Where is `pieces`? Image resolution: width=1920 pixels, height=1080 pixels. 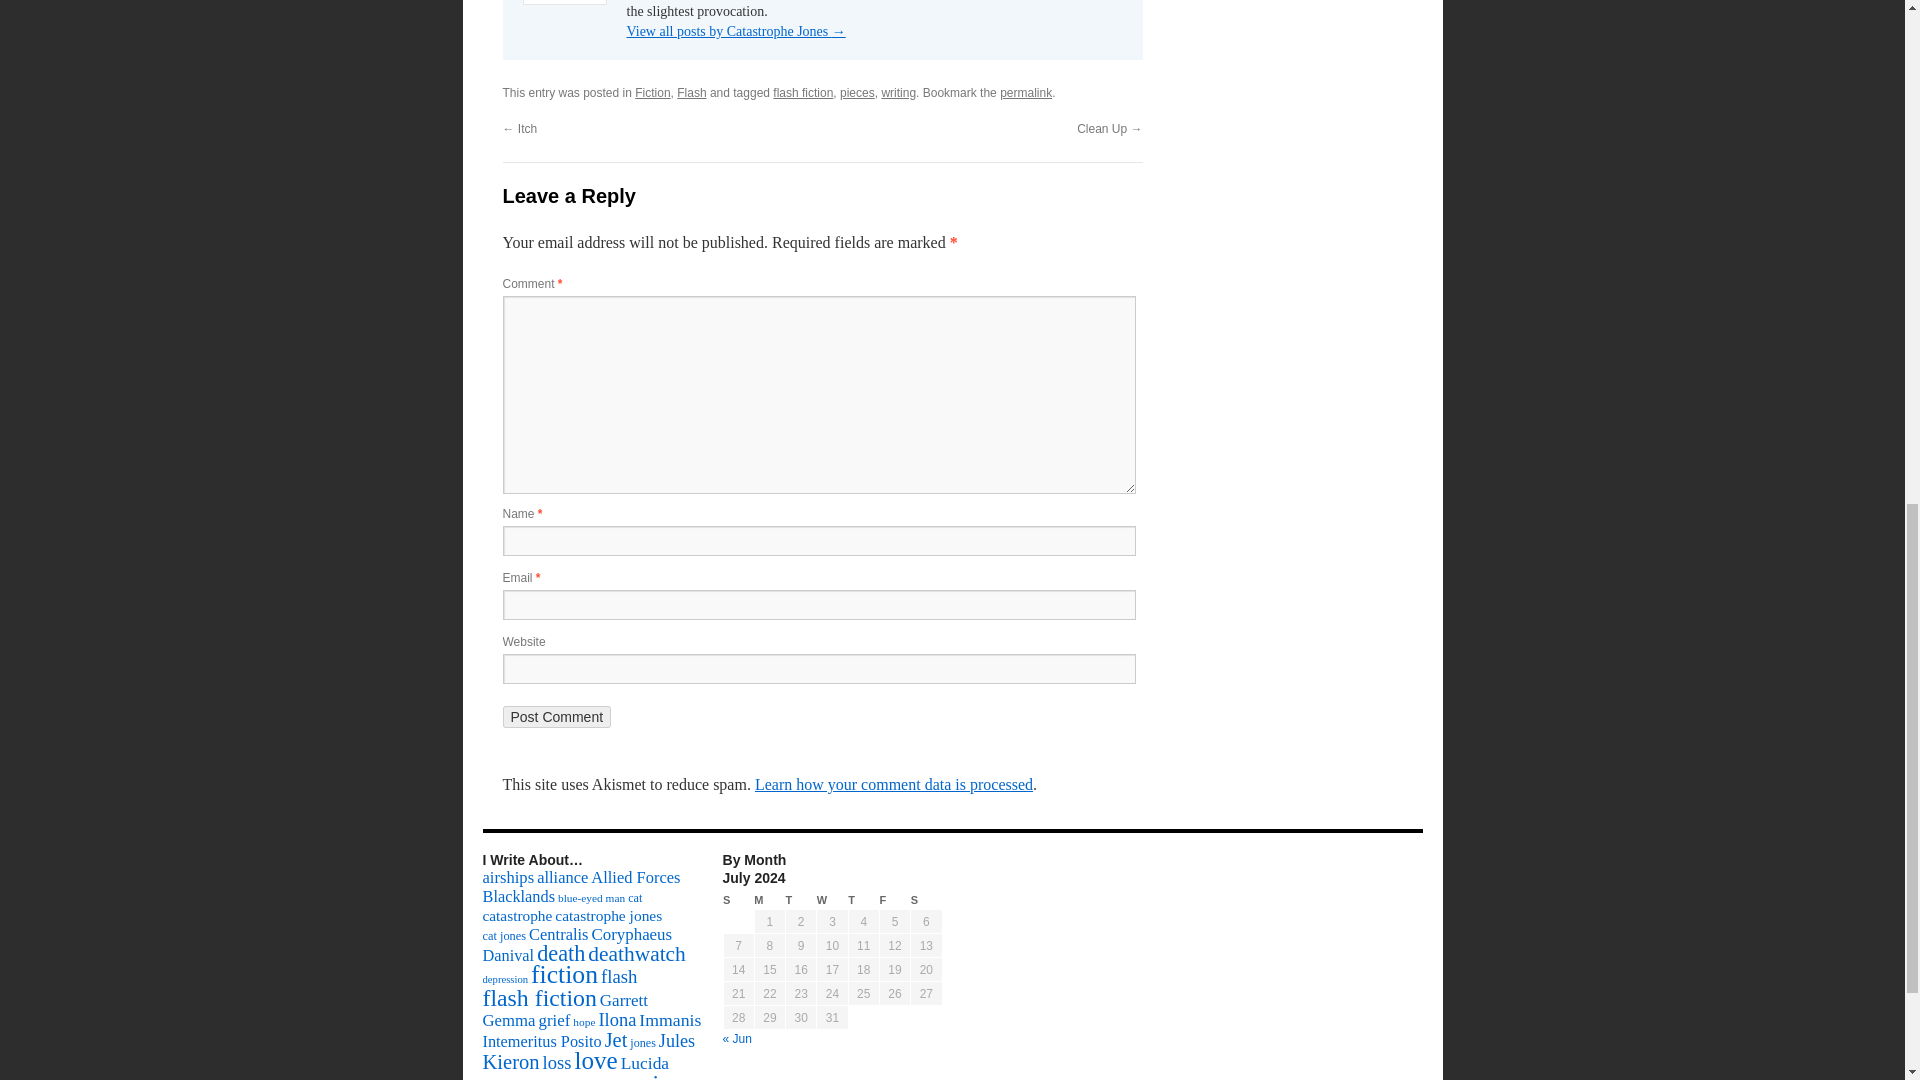 pieces is located at coordinates (858, 93).